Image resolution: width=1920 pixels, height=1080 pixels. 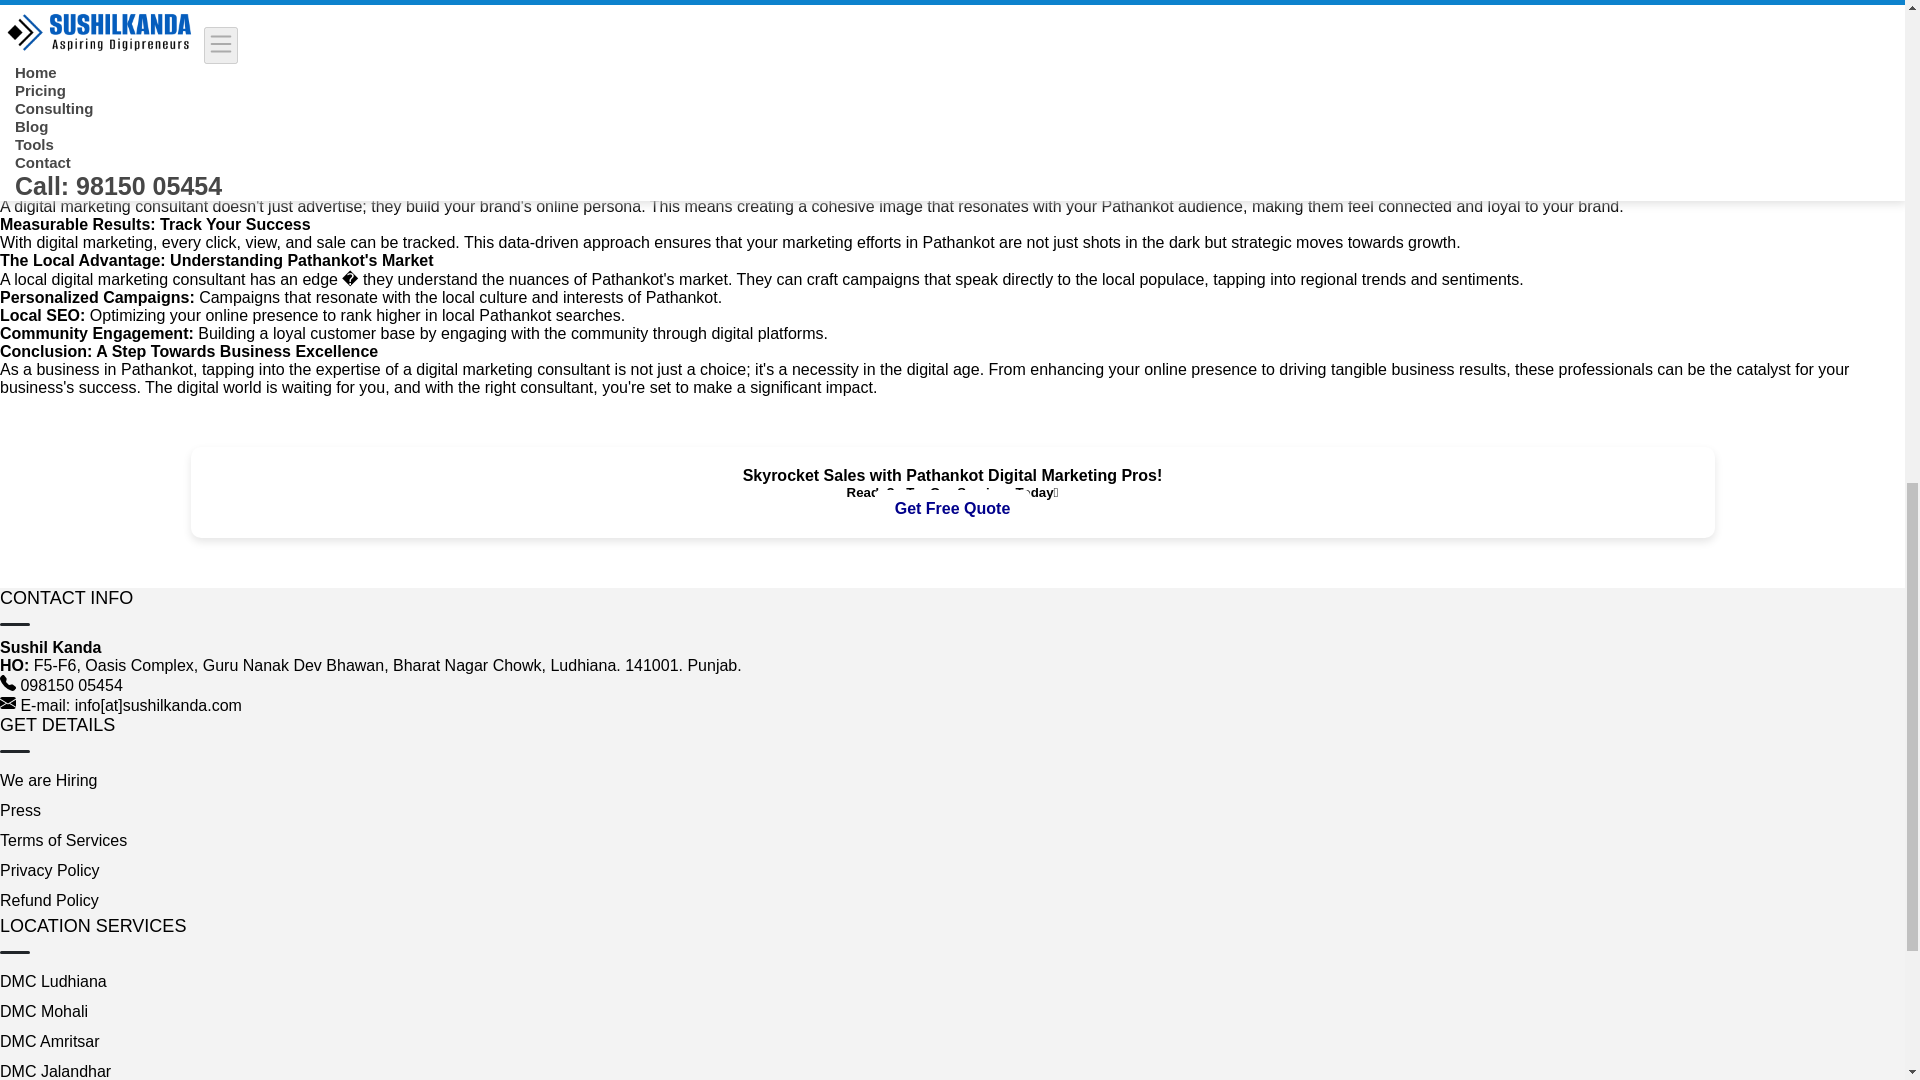 What do you see at coordinates (63, 840) in the screenshot?
I see `Terms of Services` at bounding box center [63, 840].